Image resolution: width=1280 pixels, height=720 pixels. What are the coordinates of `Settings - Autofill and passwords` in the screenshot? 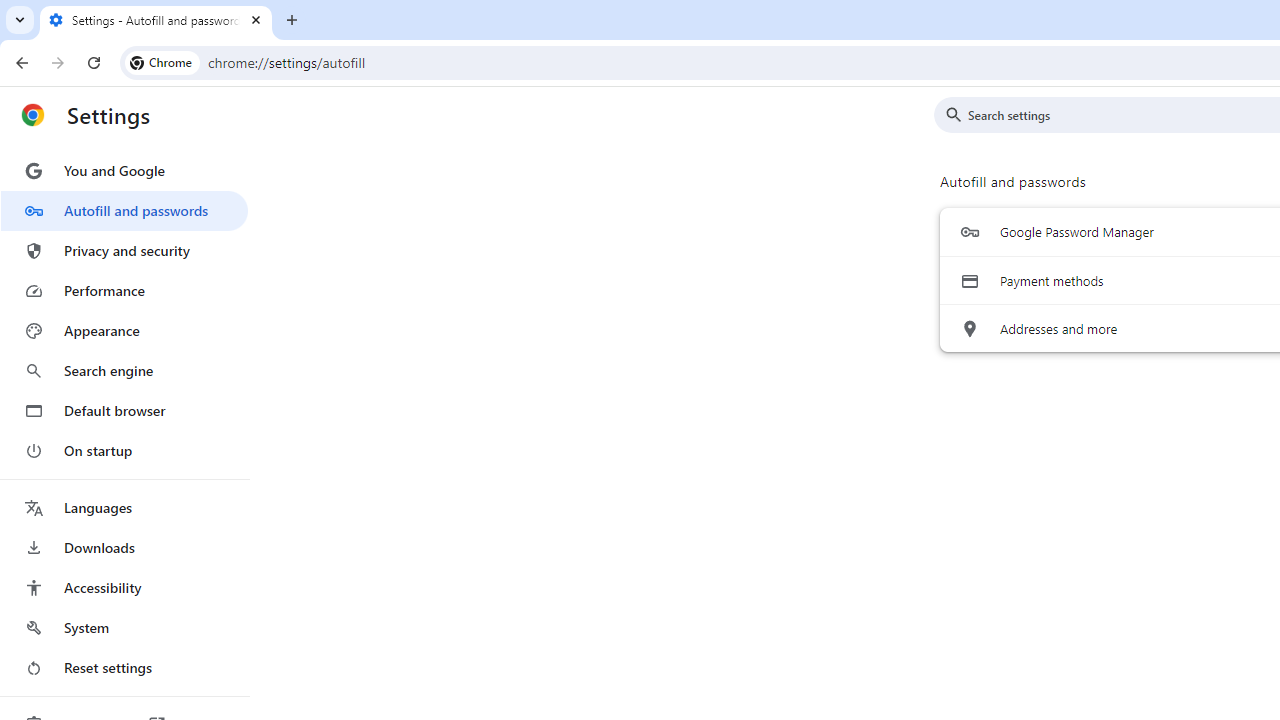 It's located at (156, 20).